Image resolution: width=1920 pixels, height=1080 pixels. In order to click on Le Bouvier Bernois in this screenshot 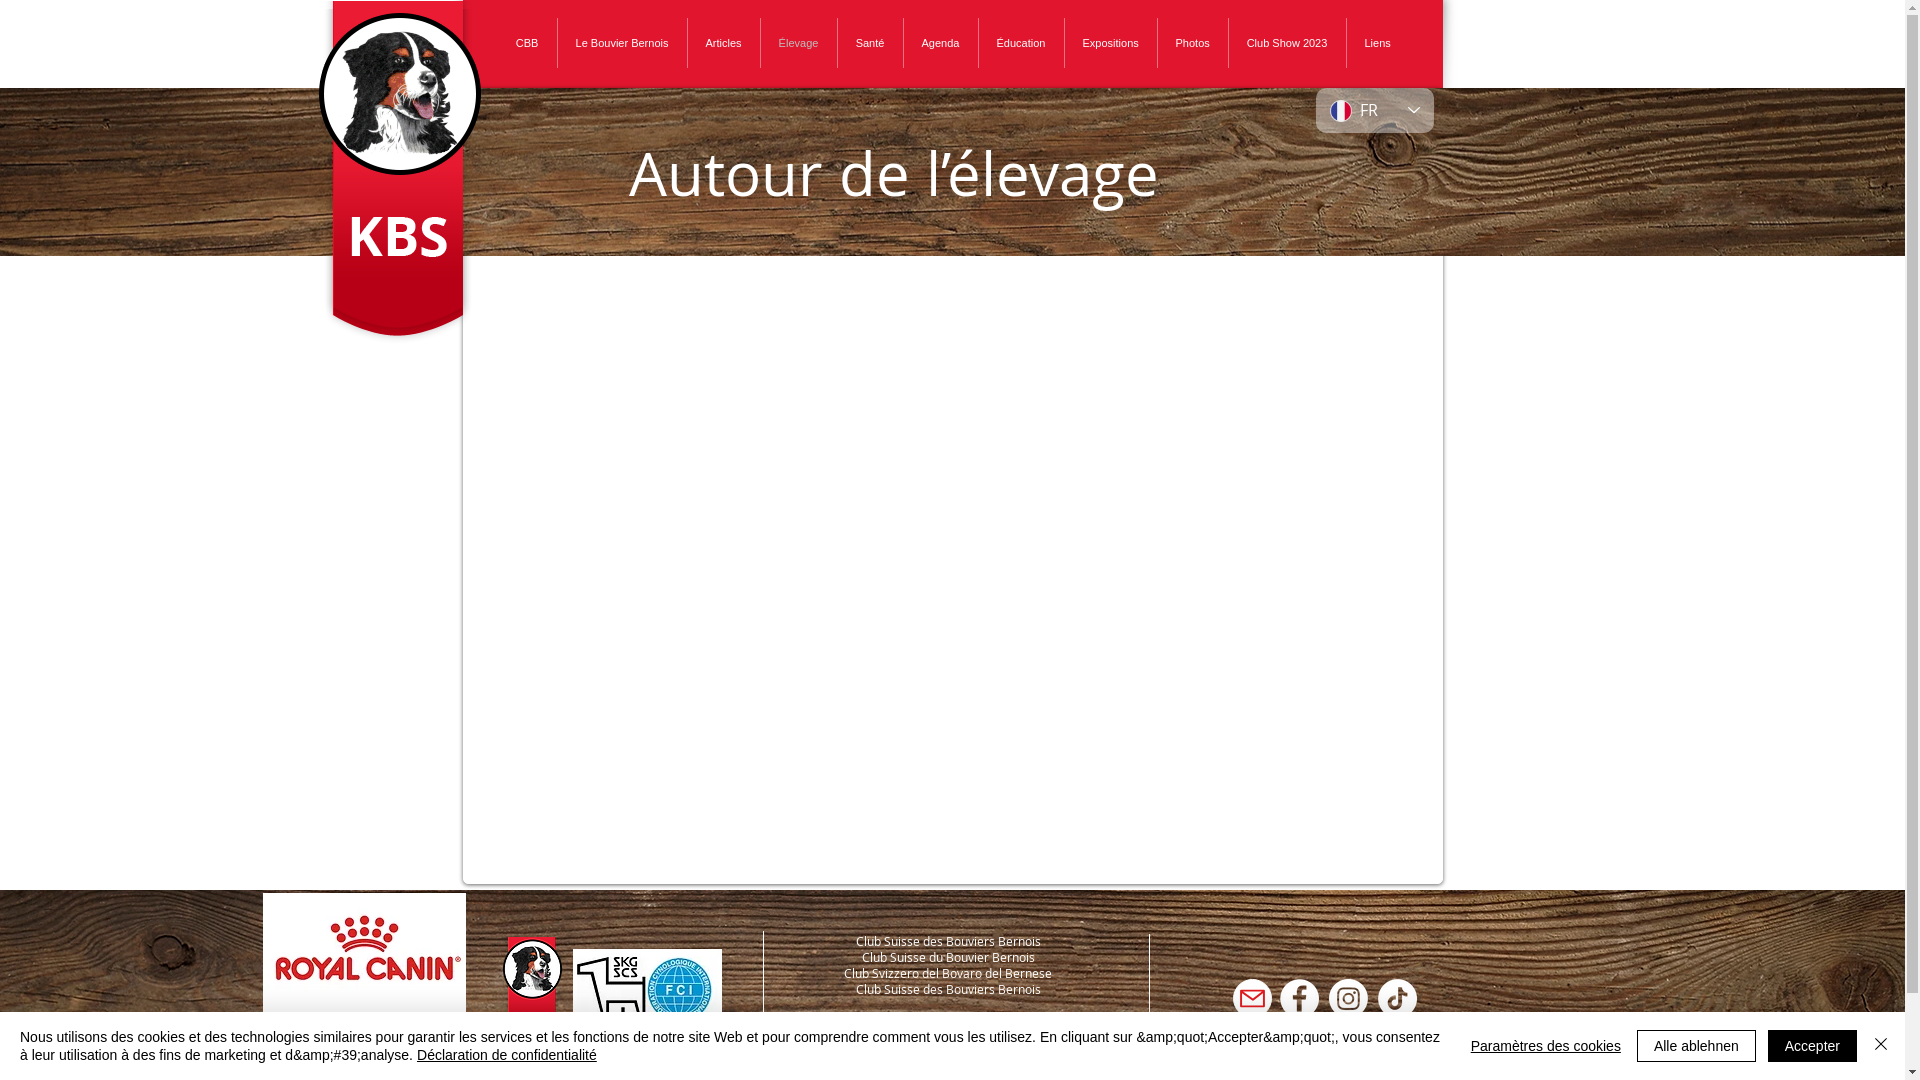, I will do `click(622, 43)`.